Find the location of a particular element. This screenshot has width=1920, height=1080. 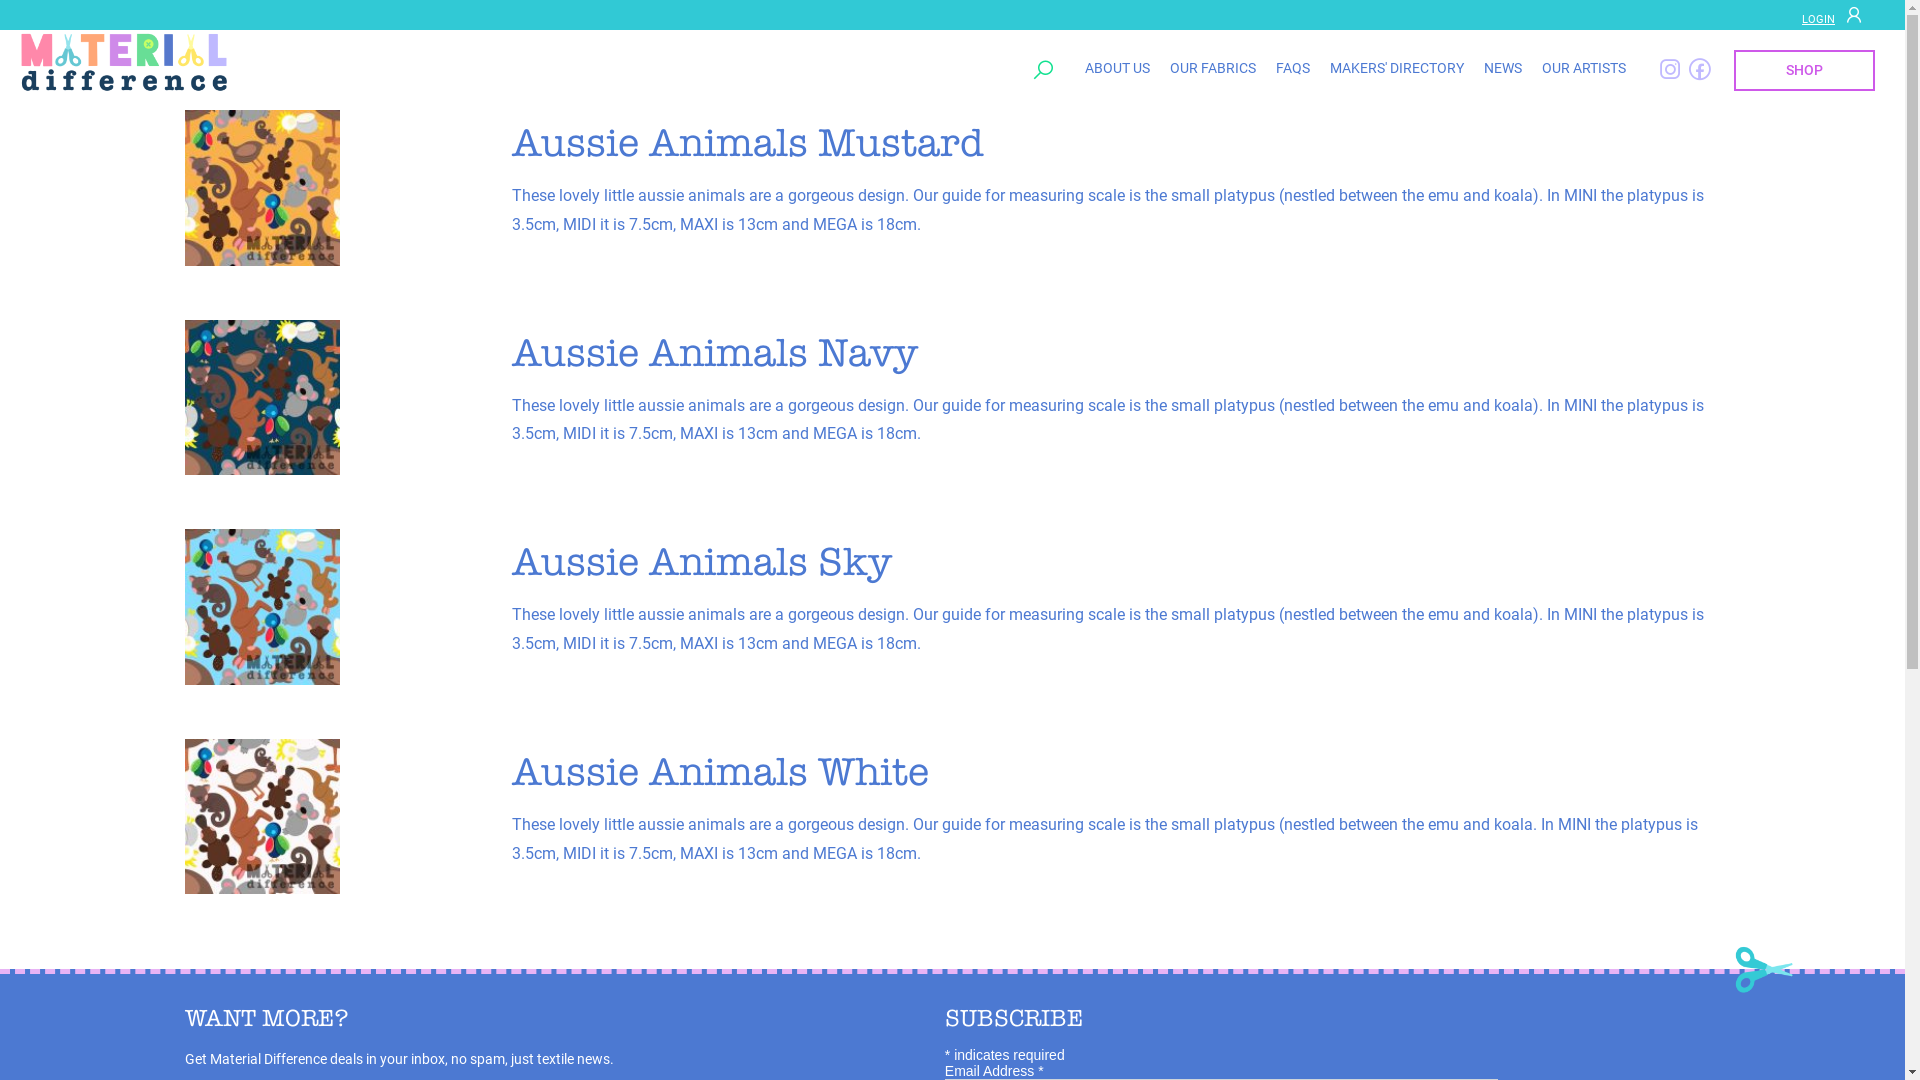

NEWS is located at coordinates (1503, 68).